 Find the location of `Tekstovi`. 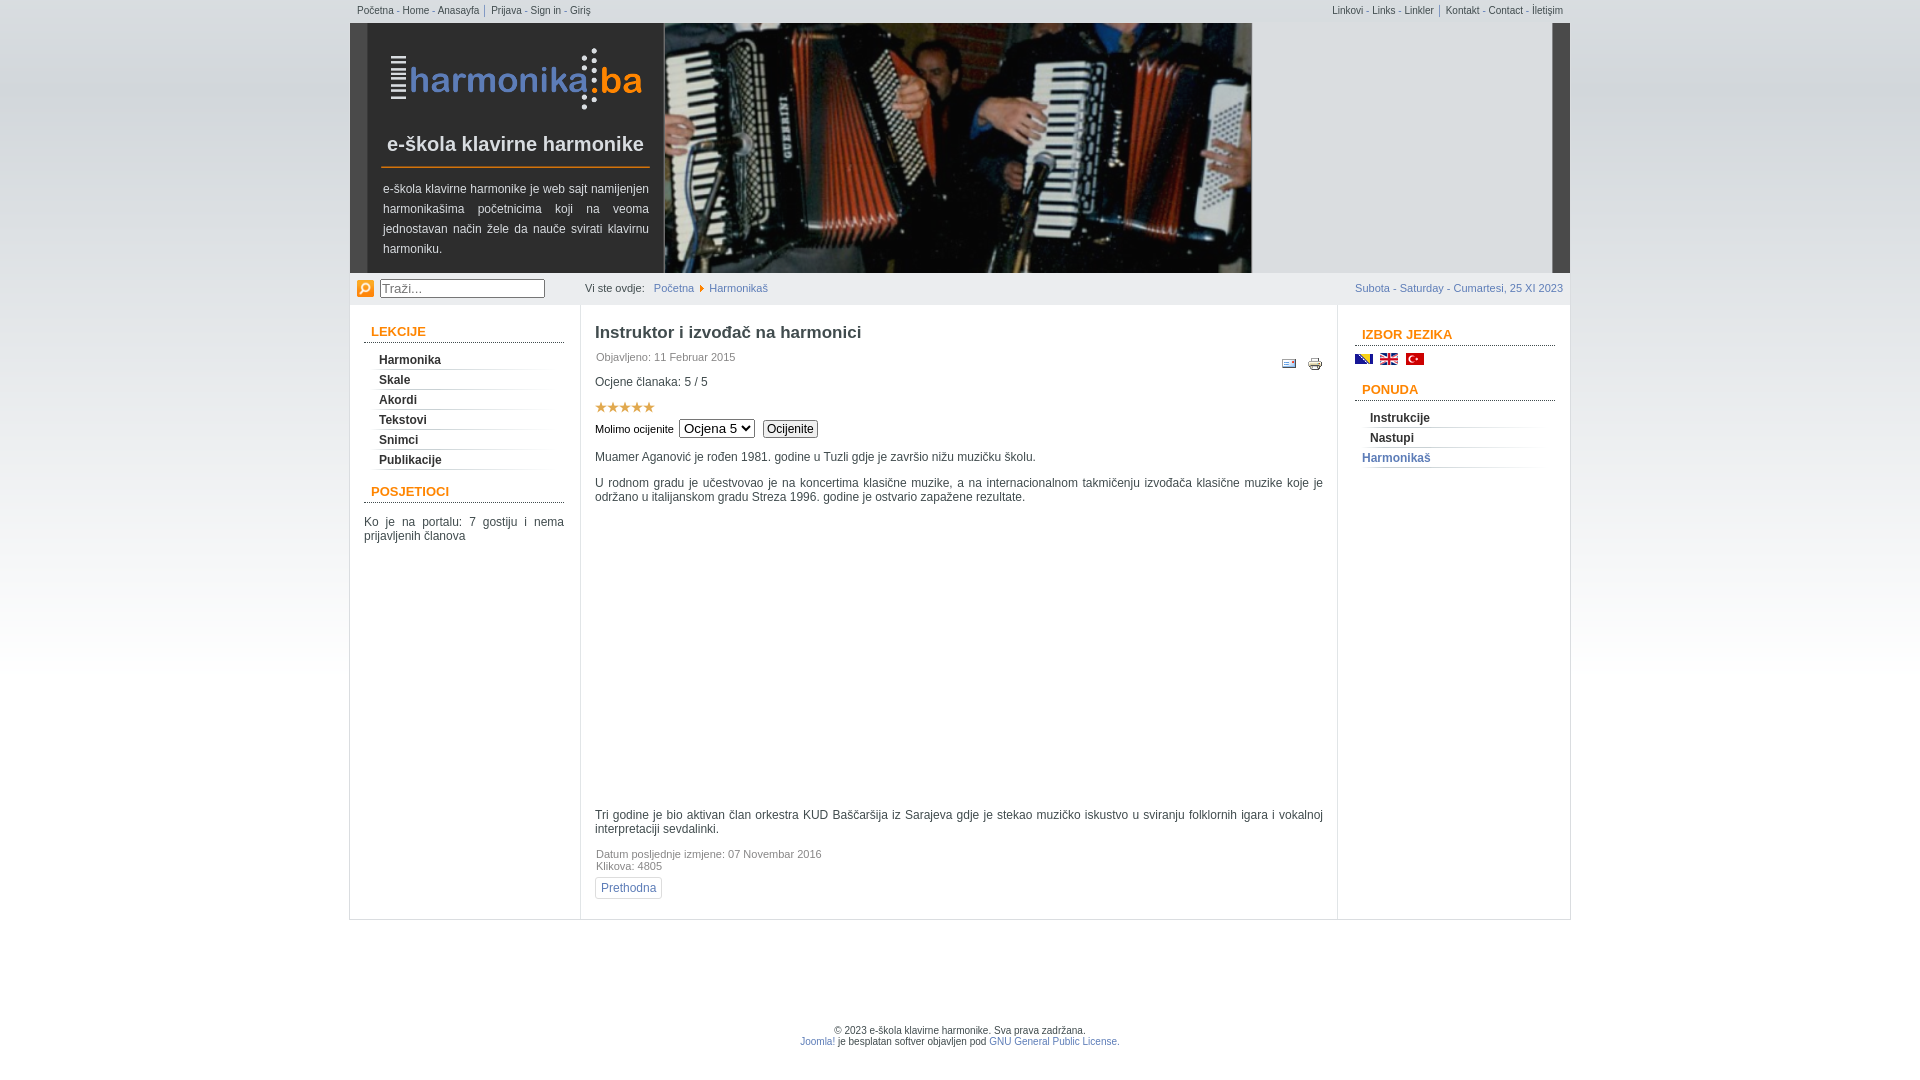

Tekstovi is located at coordinates (464, 420).